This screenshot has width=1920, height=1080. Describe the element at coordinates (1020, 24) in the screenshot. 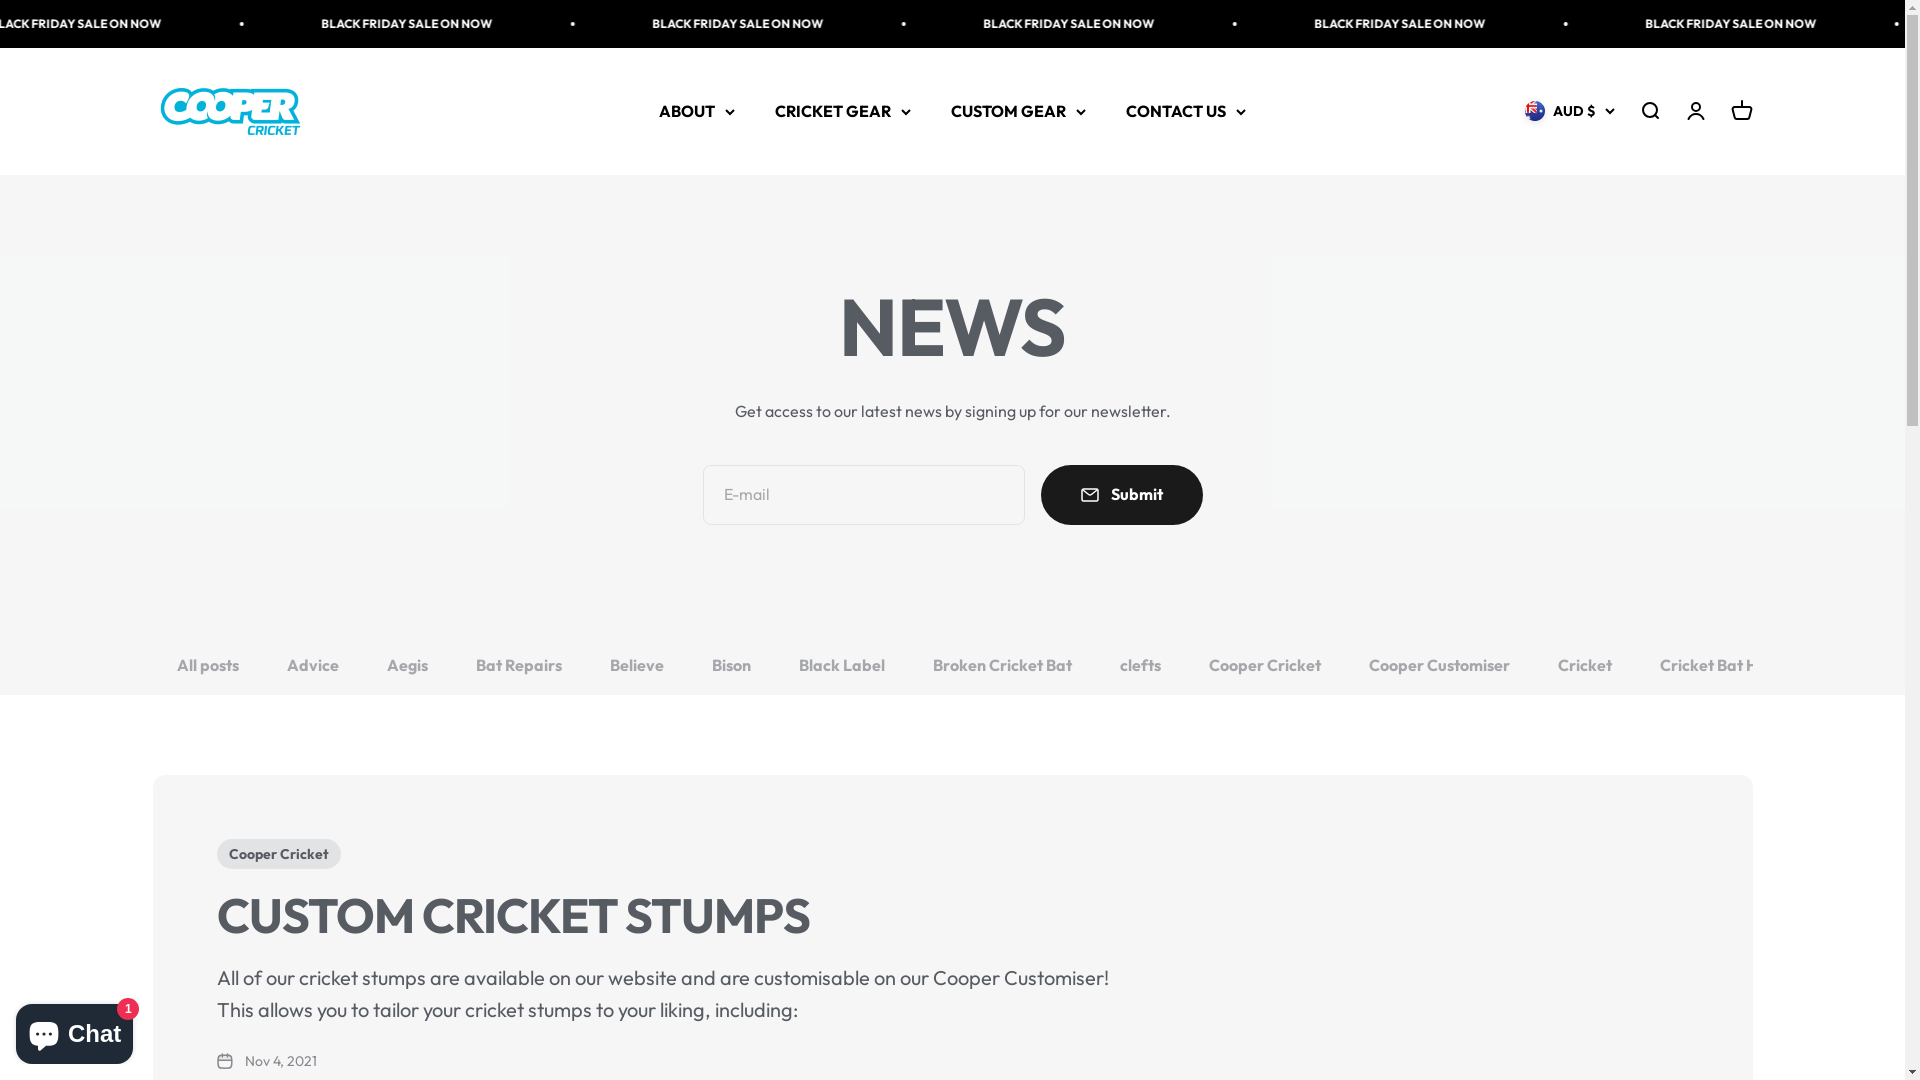

I see `BLACK FRIDAY SALE ON NOW` at that location.